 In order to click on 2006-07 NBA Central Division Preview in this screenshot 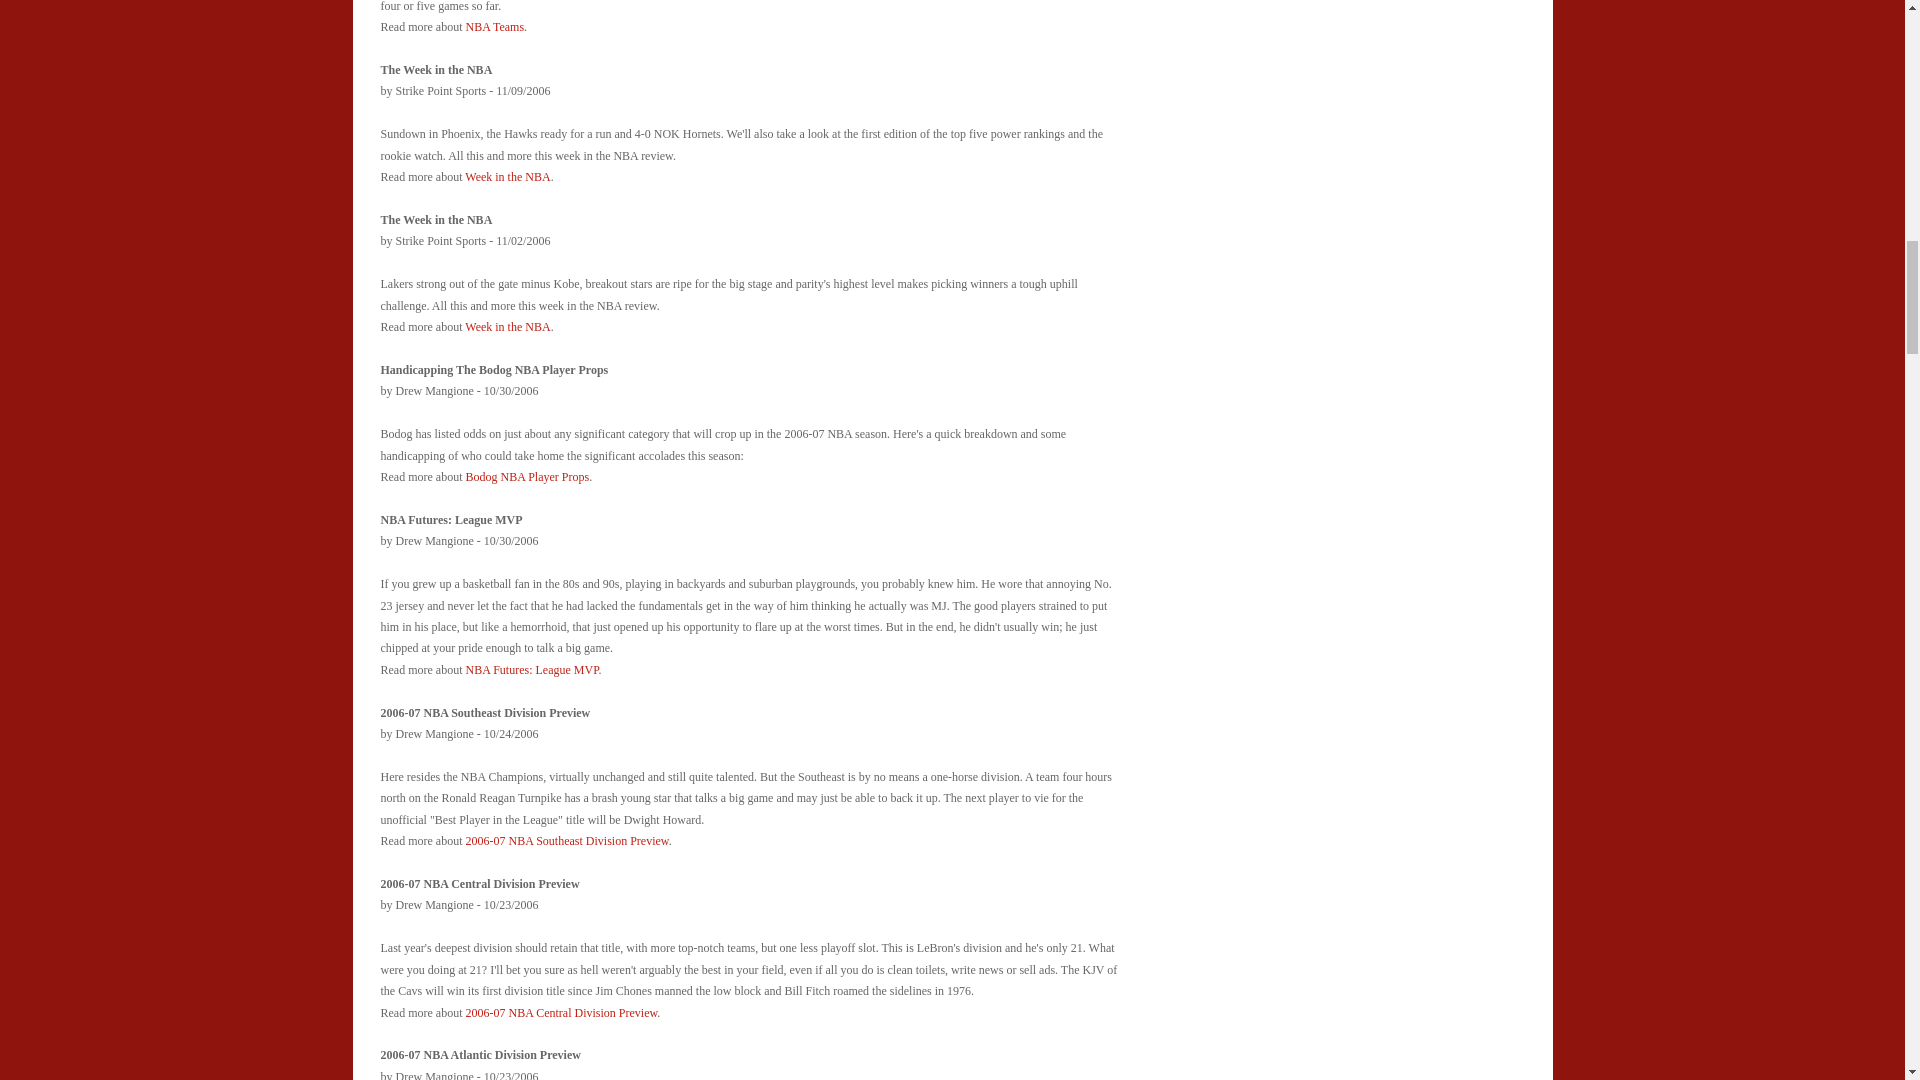, I will do `click(560, 1012)`.